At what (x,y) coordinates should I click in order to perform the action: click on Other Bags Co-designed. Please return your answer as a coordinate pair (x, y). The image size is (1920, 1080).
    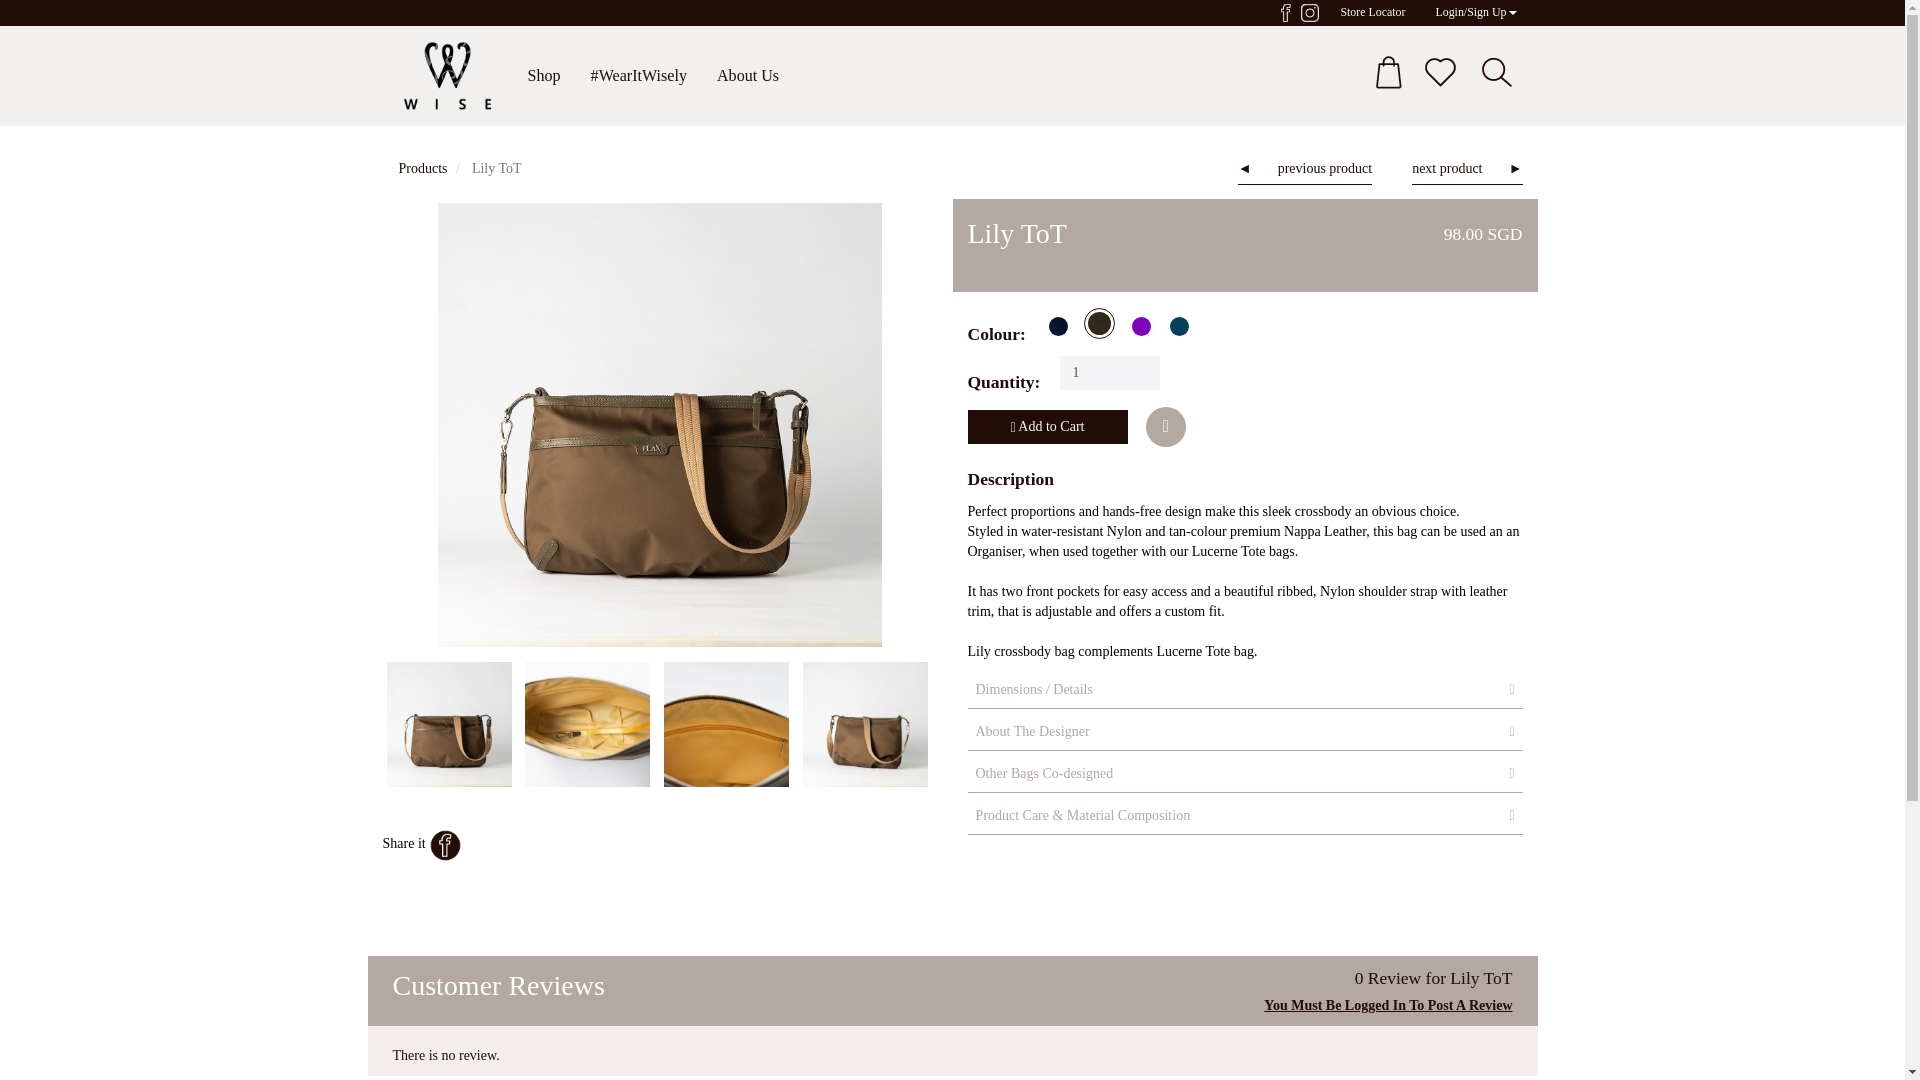
    Looking at the image, I should click on (1244, 774).